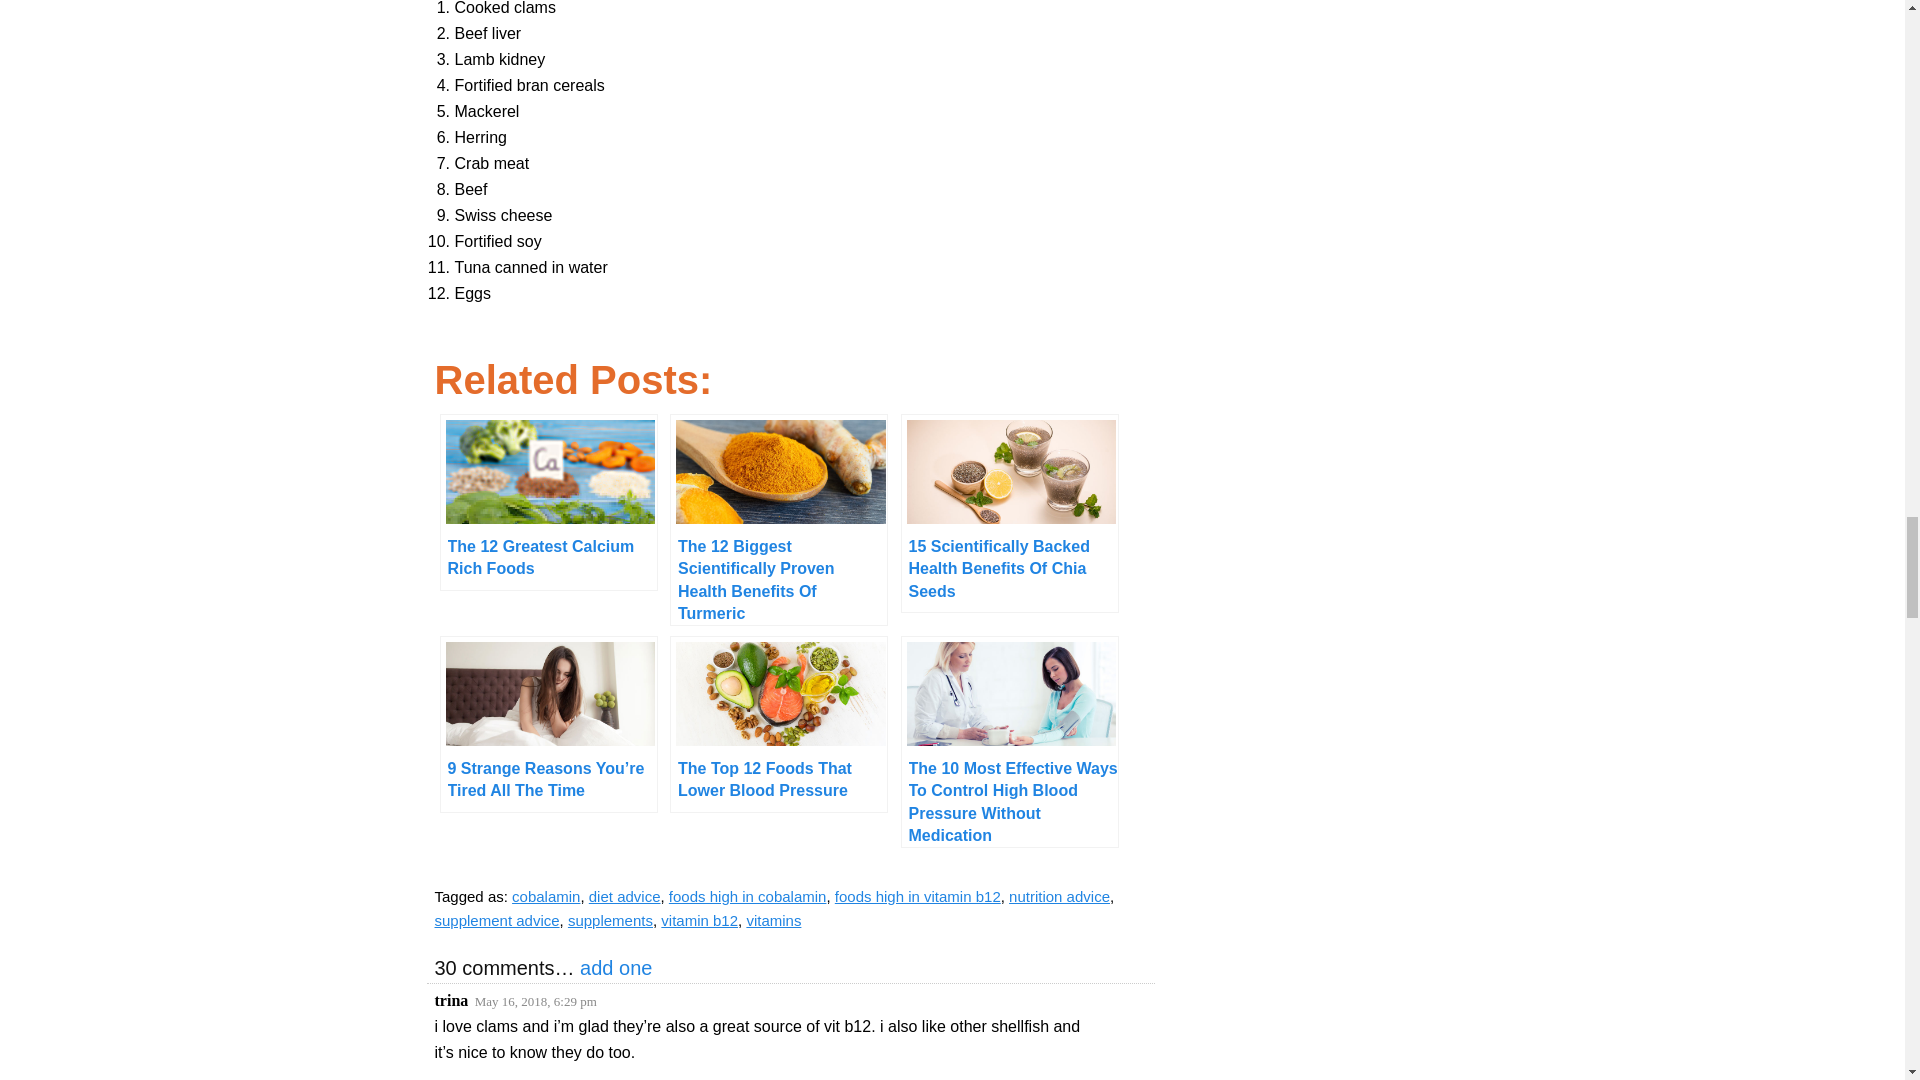  What do you see at coordinates (918, 896) in the screenshot?
I see `foods high in vitamin b12` at bounding box center [918, 896].